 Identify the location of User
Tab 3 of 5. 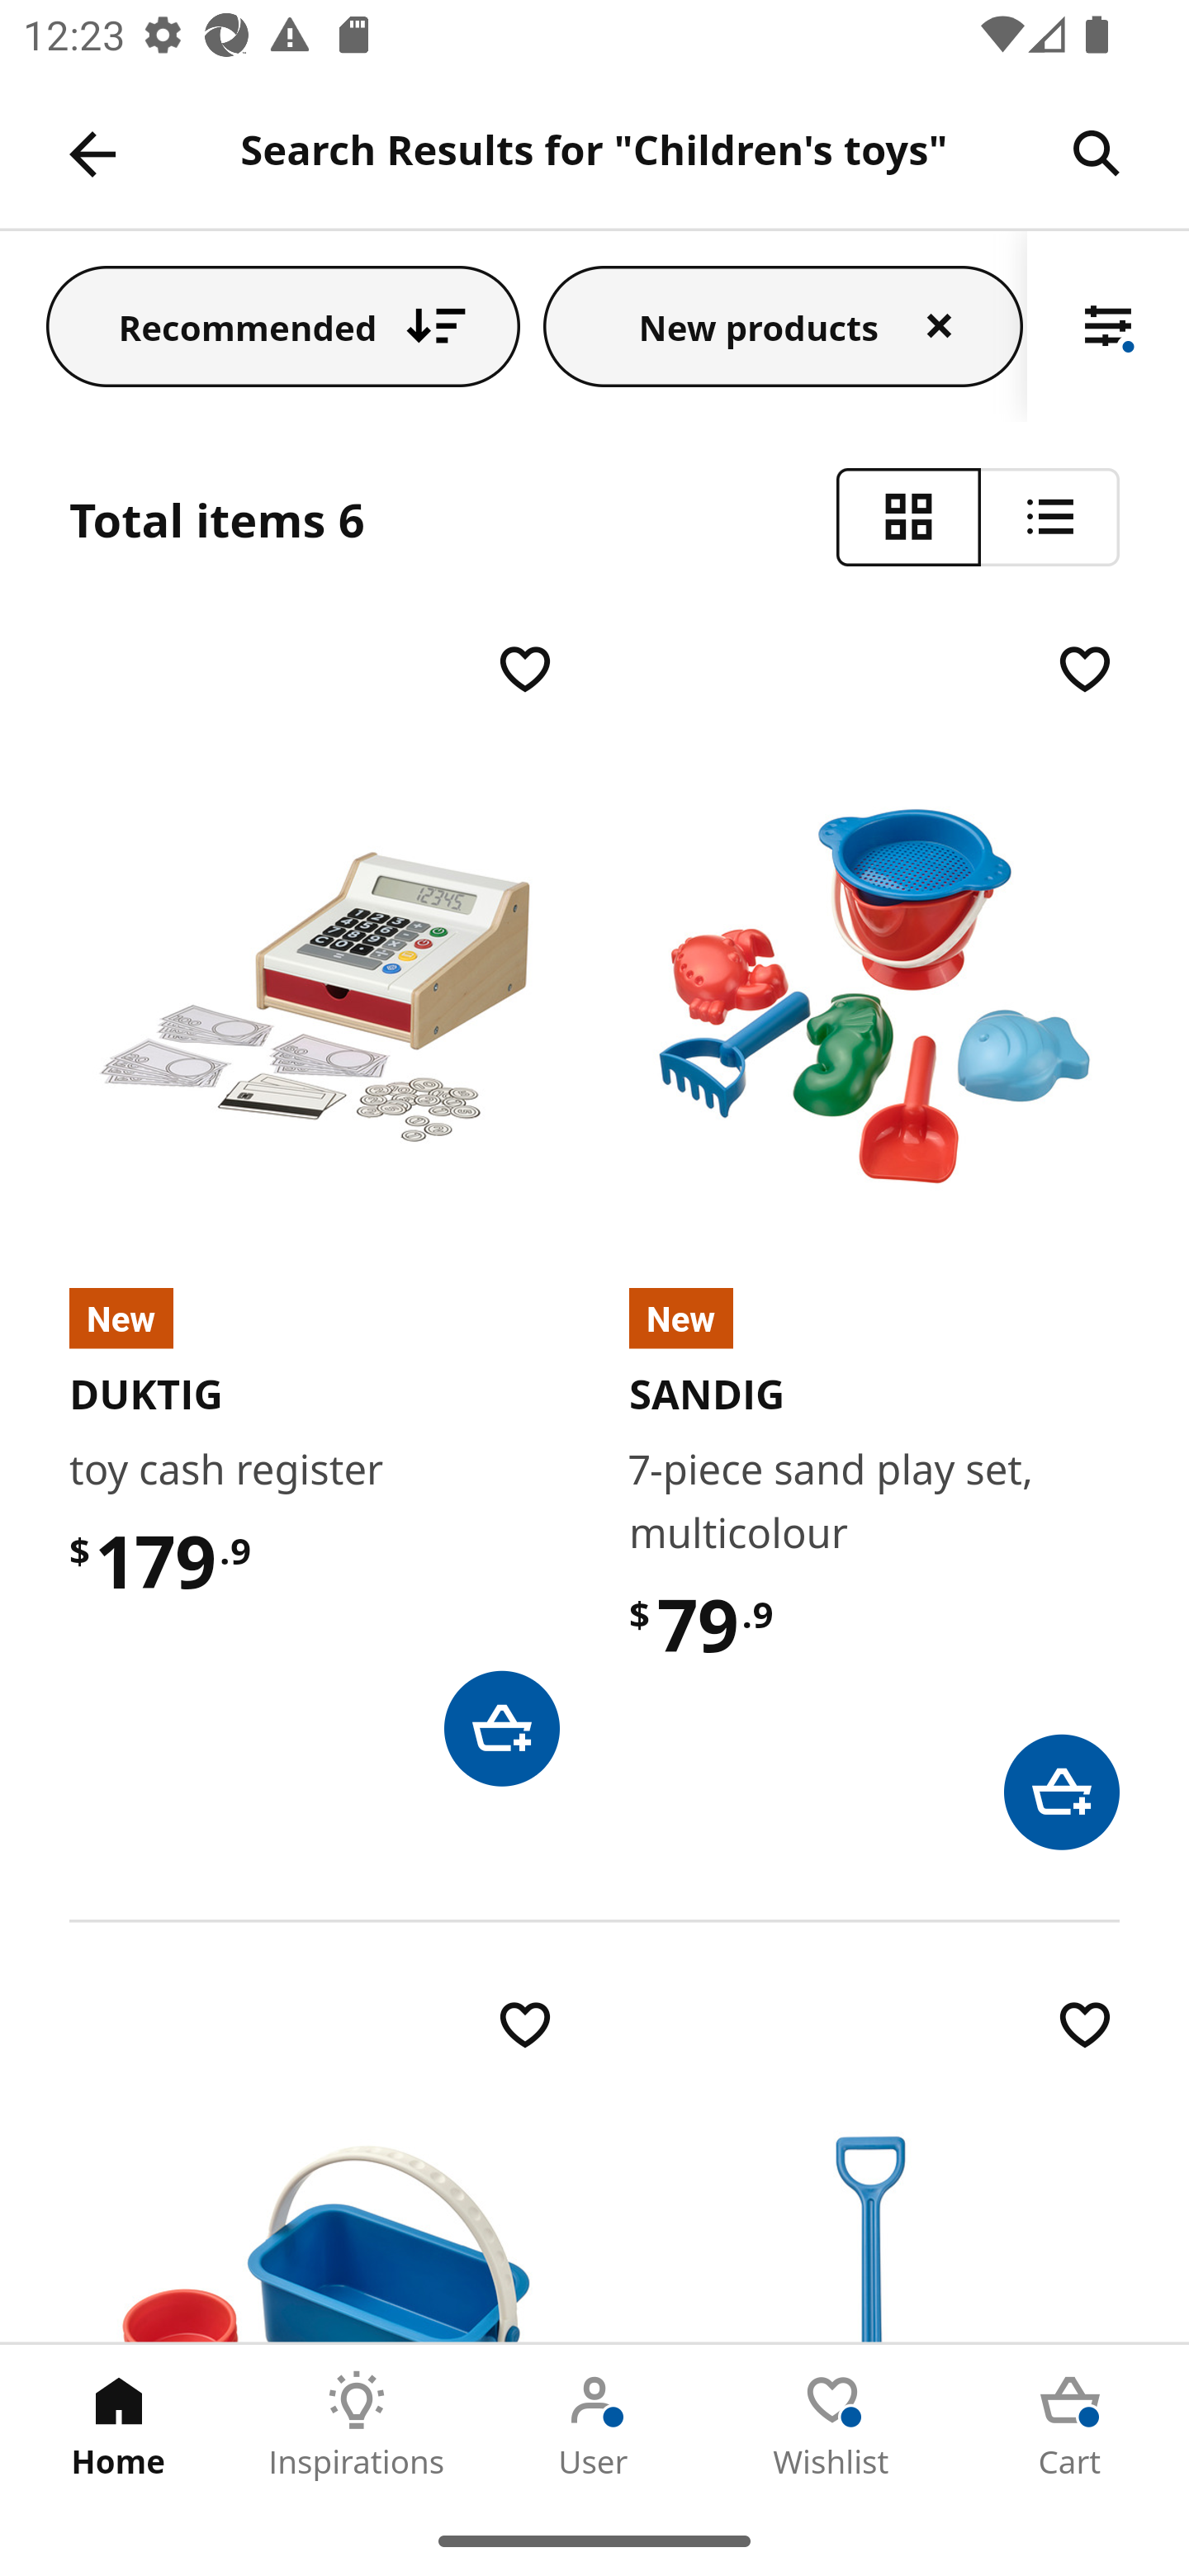
(594, 2425).